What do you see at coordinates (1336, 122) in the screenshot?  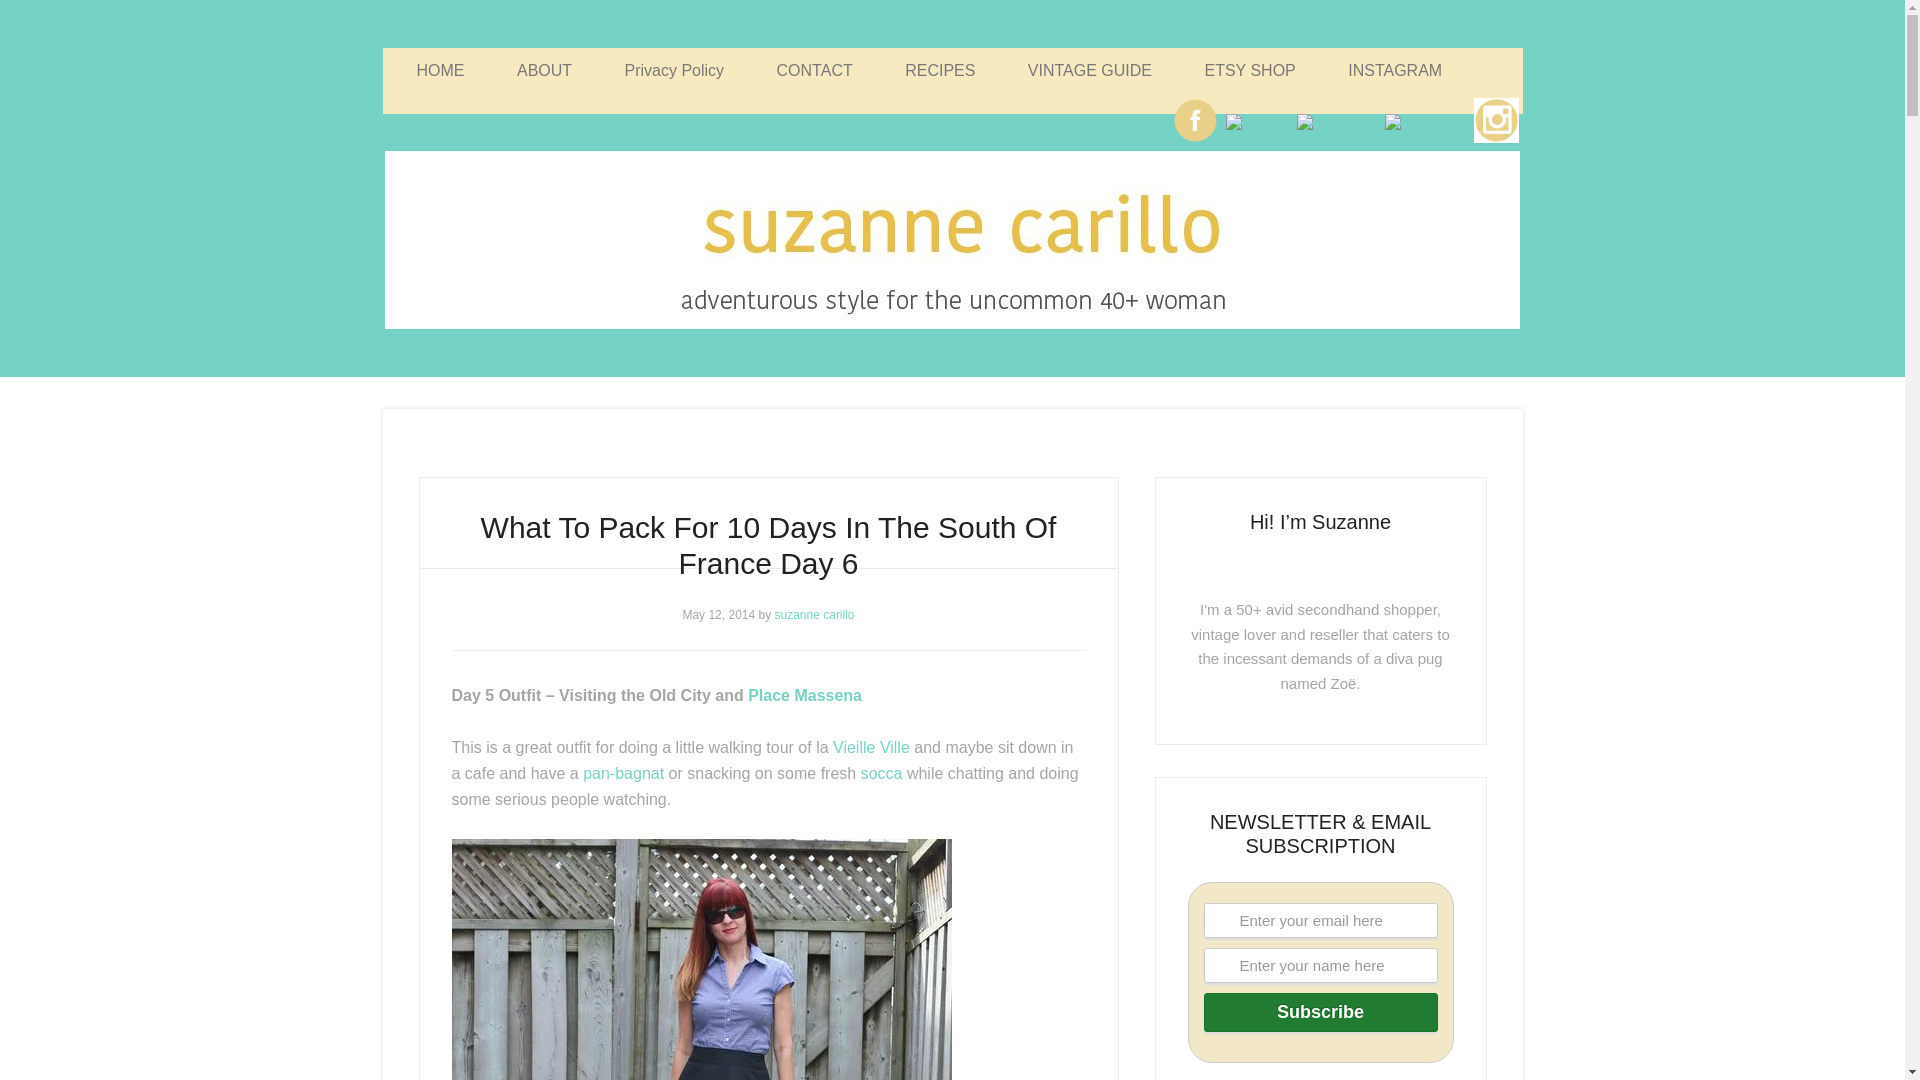 I see `Pinterest` at bounding box center [1336, 122].